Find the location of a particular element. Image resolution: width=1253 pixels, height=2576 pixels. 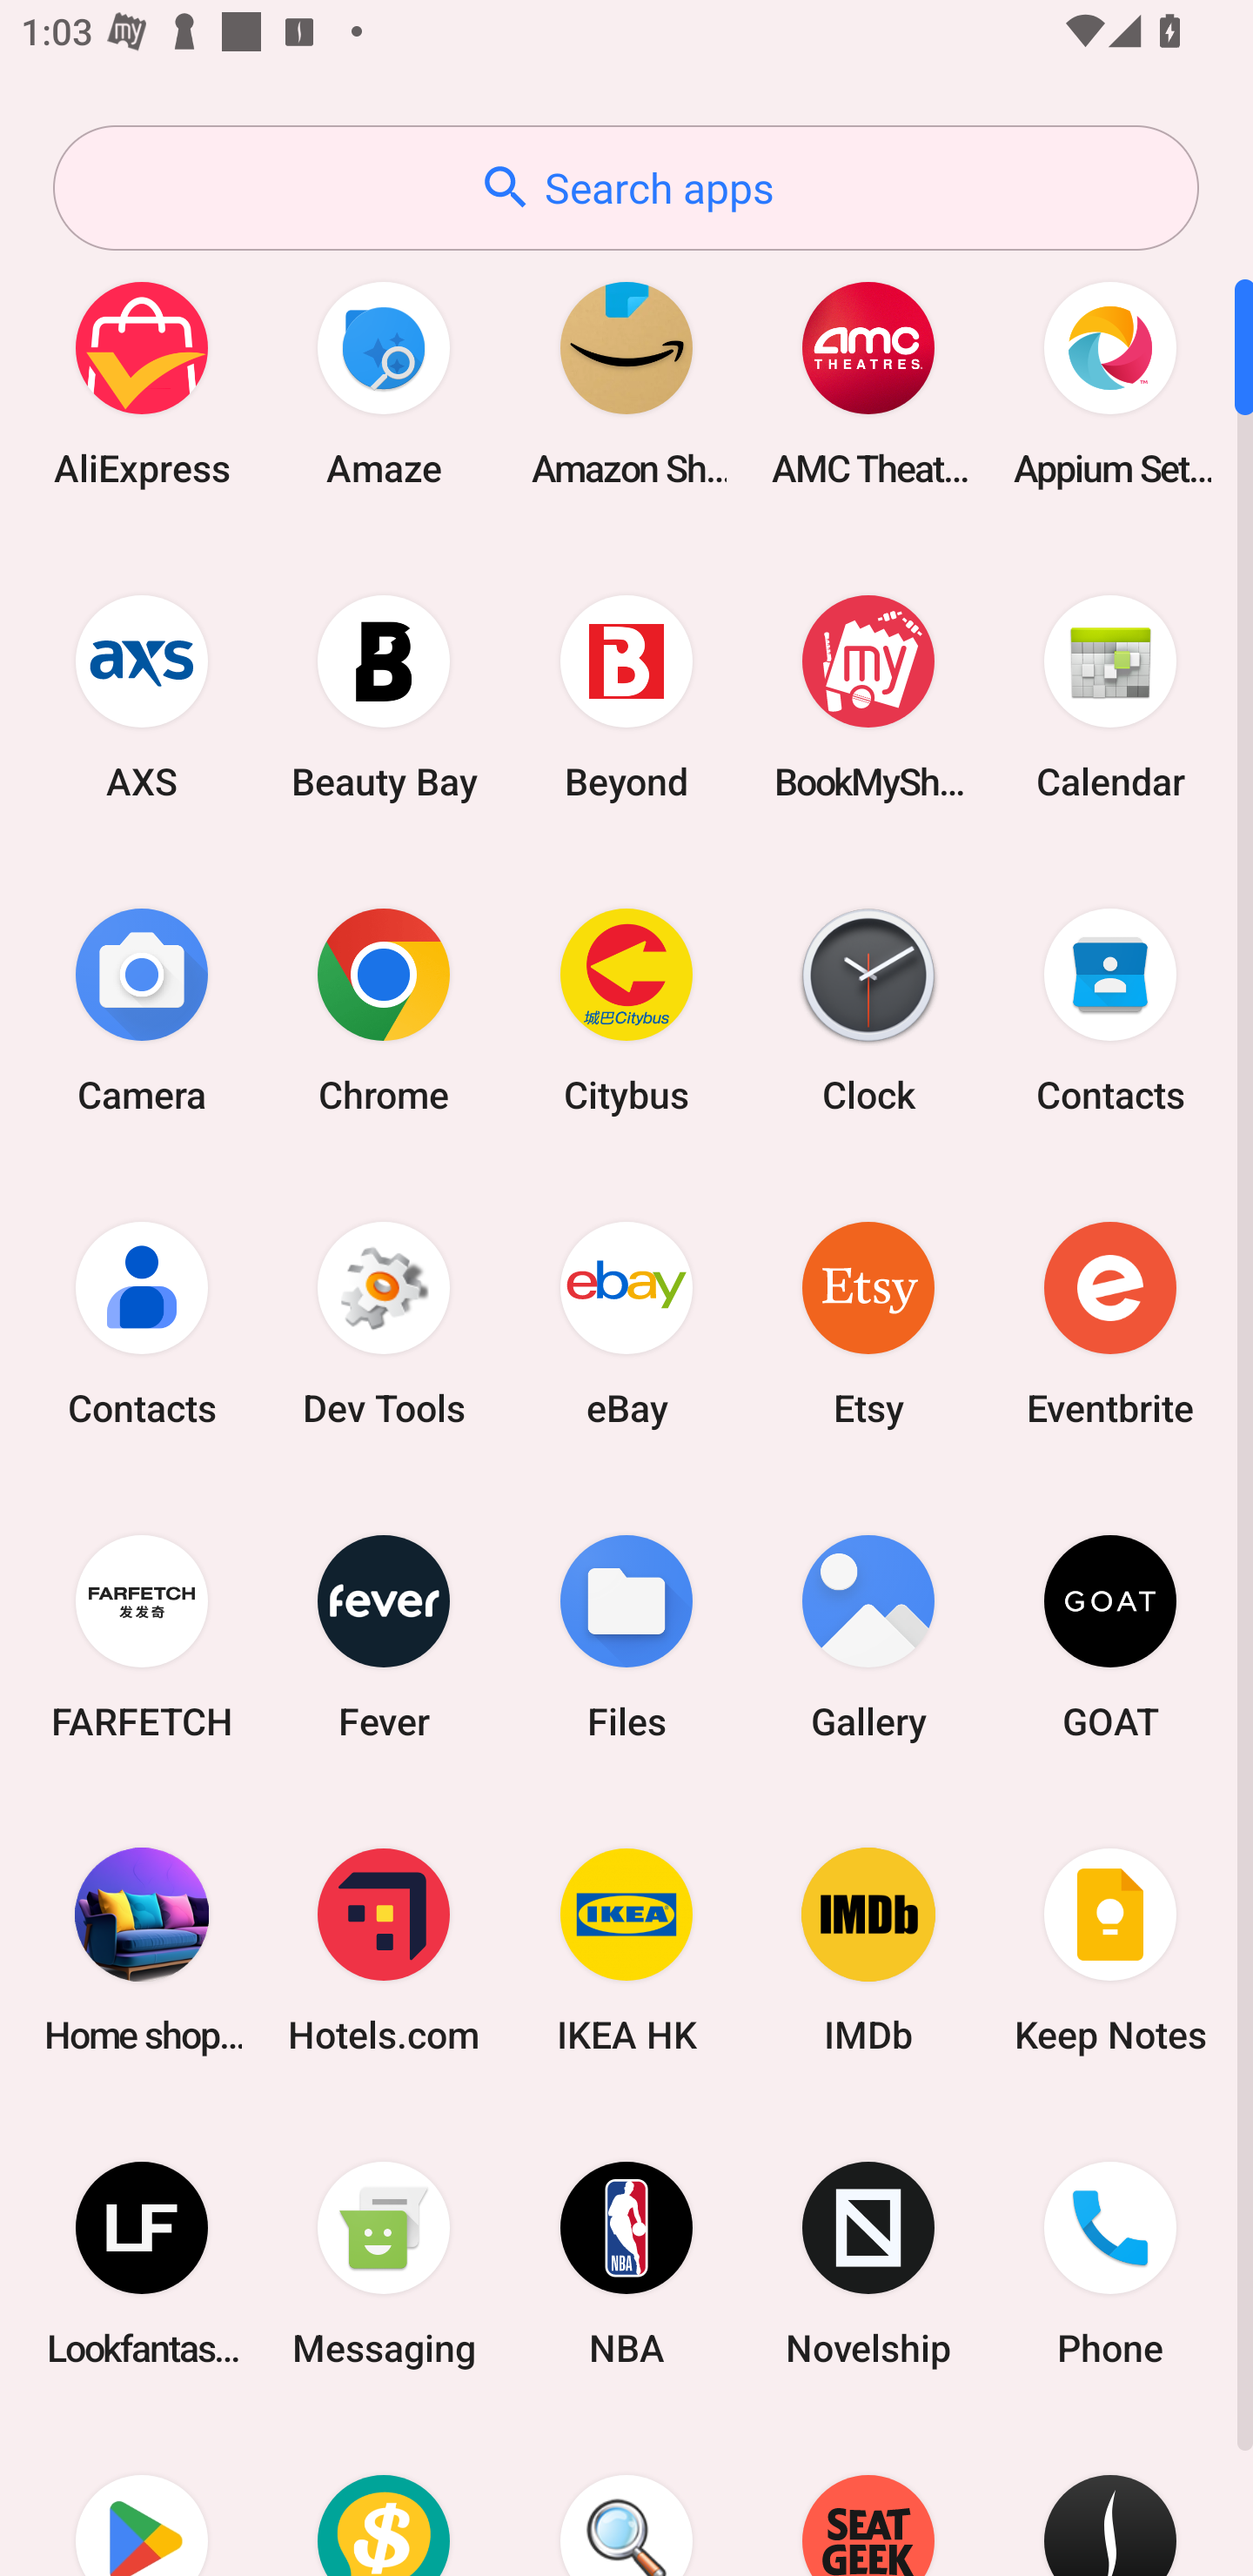

GOAT is located at coordinates (1110, 1636).